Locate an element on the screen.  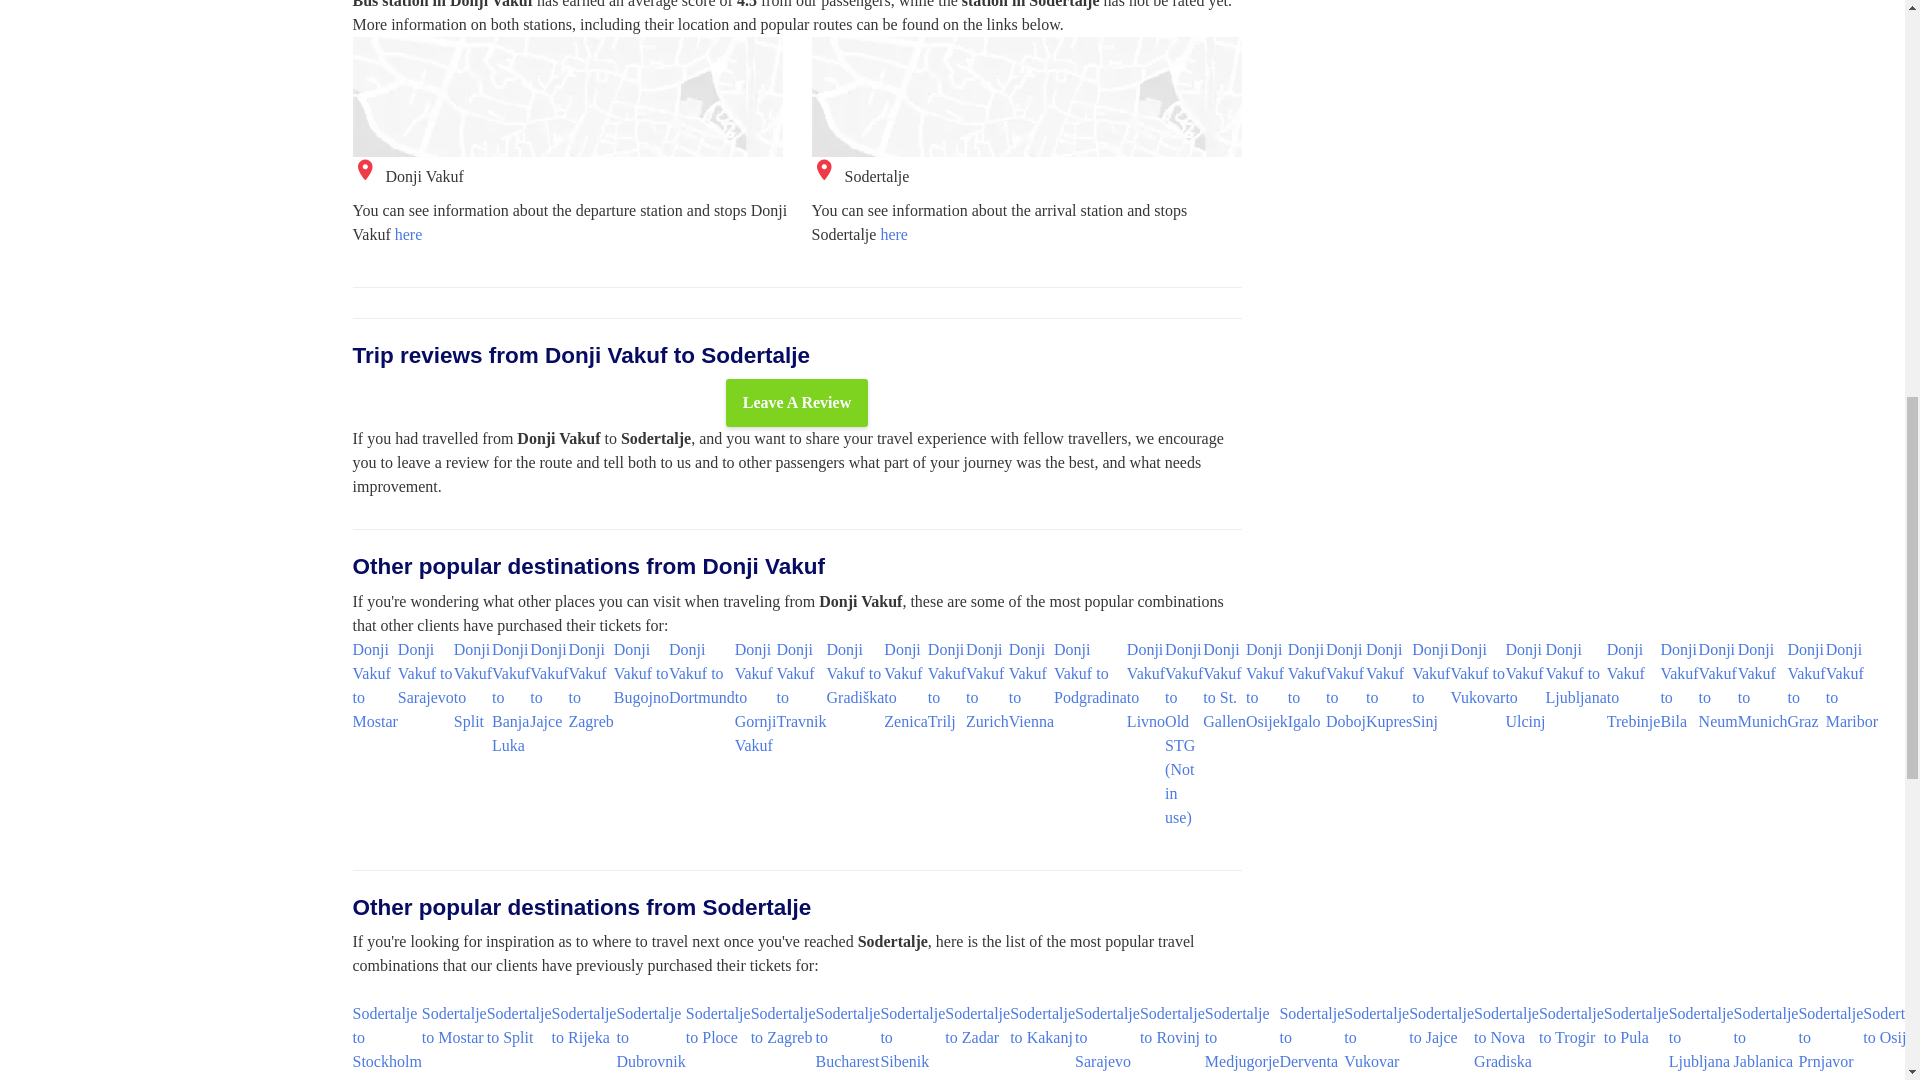
Donji Vakuf to Bugojno is located at coordinates (641, 672).